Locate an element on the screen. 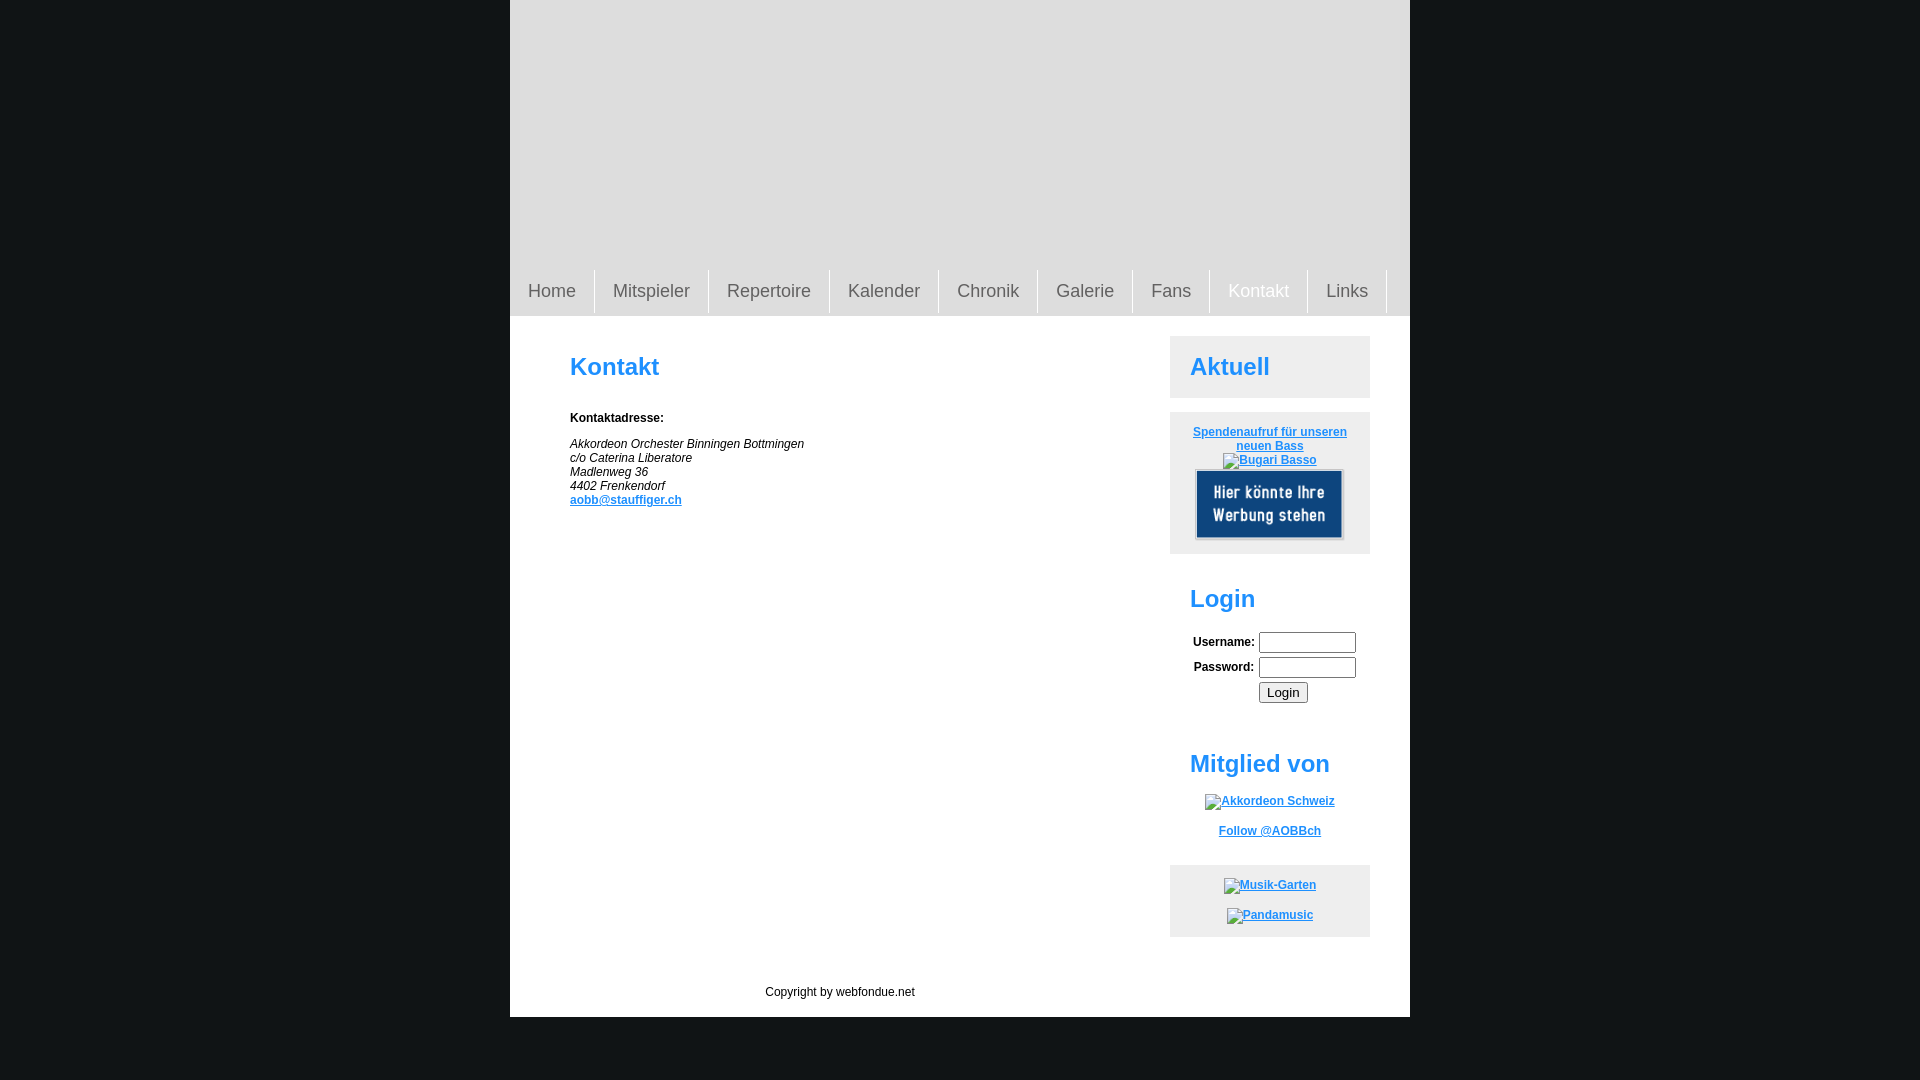  Repertoire is located at coordinates (770, 292).